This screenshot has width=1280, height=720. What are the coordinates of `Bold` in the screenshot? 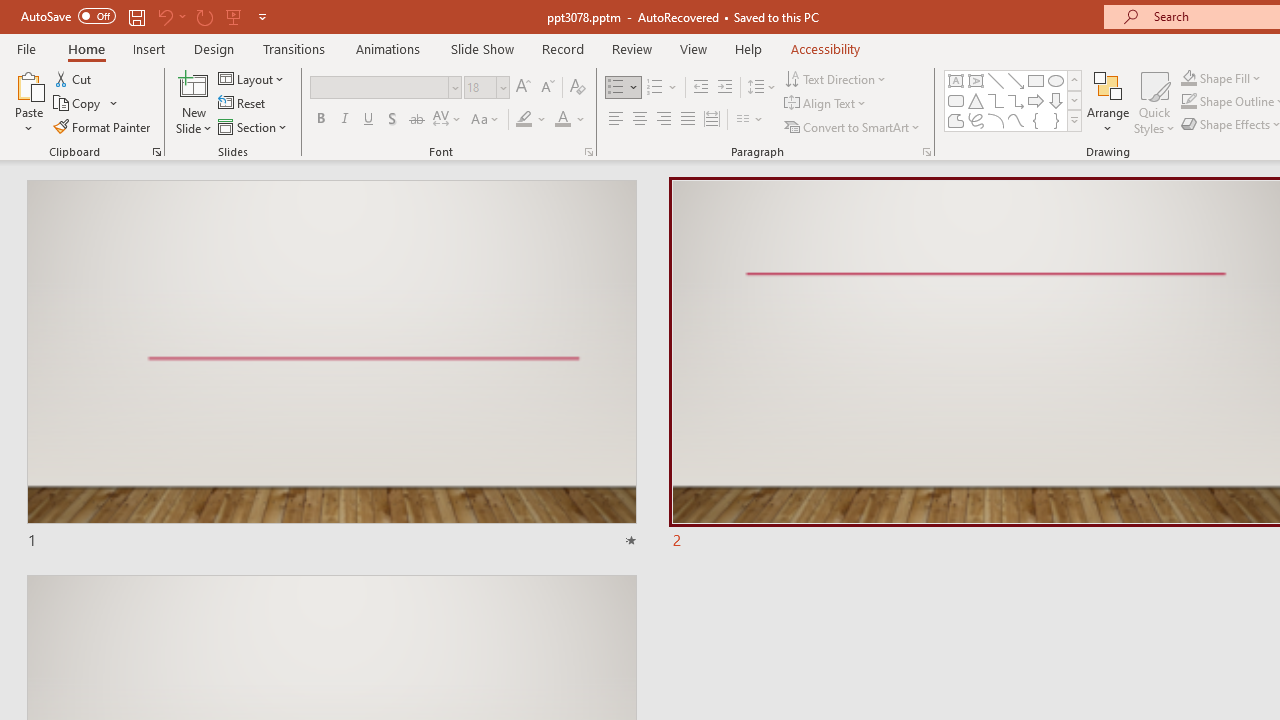 It's located at (320, 120).